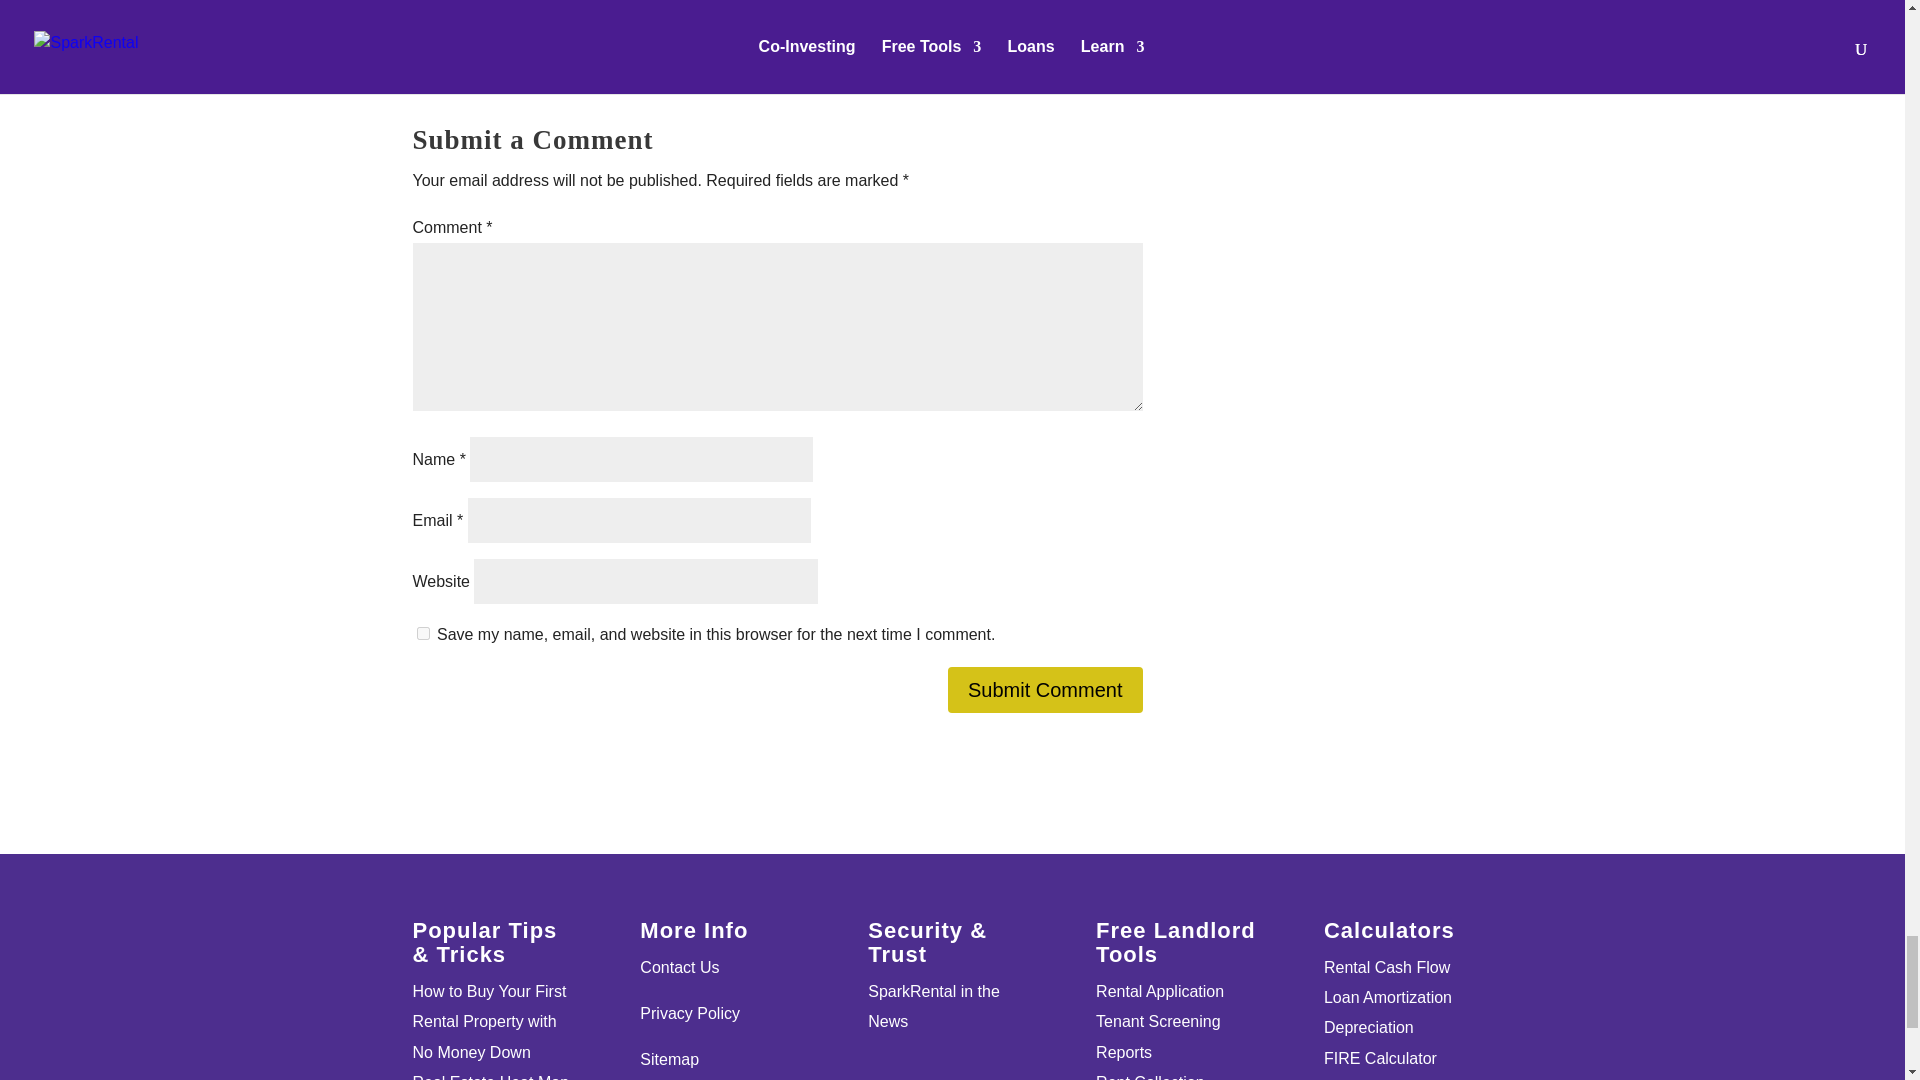 The width and height of the screenshot is (1920, 1080). What do you see at coordinates (1045, 690) in the screenshot?
I see `Submit Comment` at bounding box center [1045, 690].